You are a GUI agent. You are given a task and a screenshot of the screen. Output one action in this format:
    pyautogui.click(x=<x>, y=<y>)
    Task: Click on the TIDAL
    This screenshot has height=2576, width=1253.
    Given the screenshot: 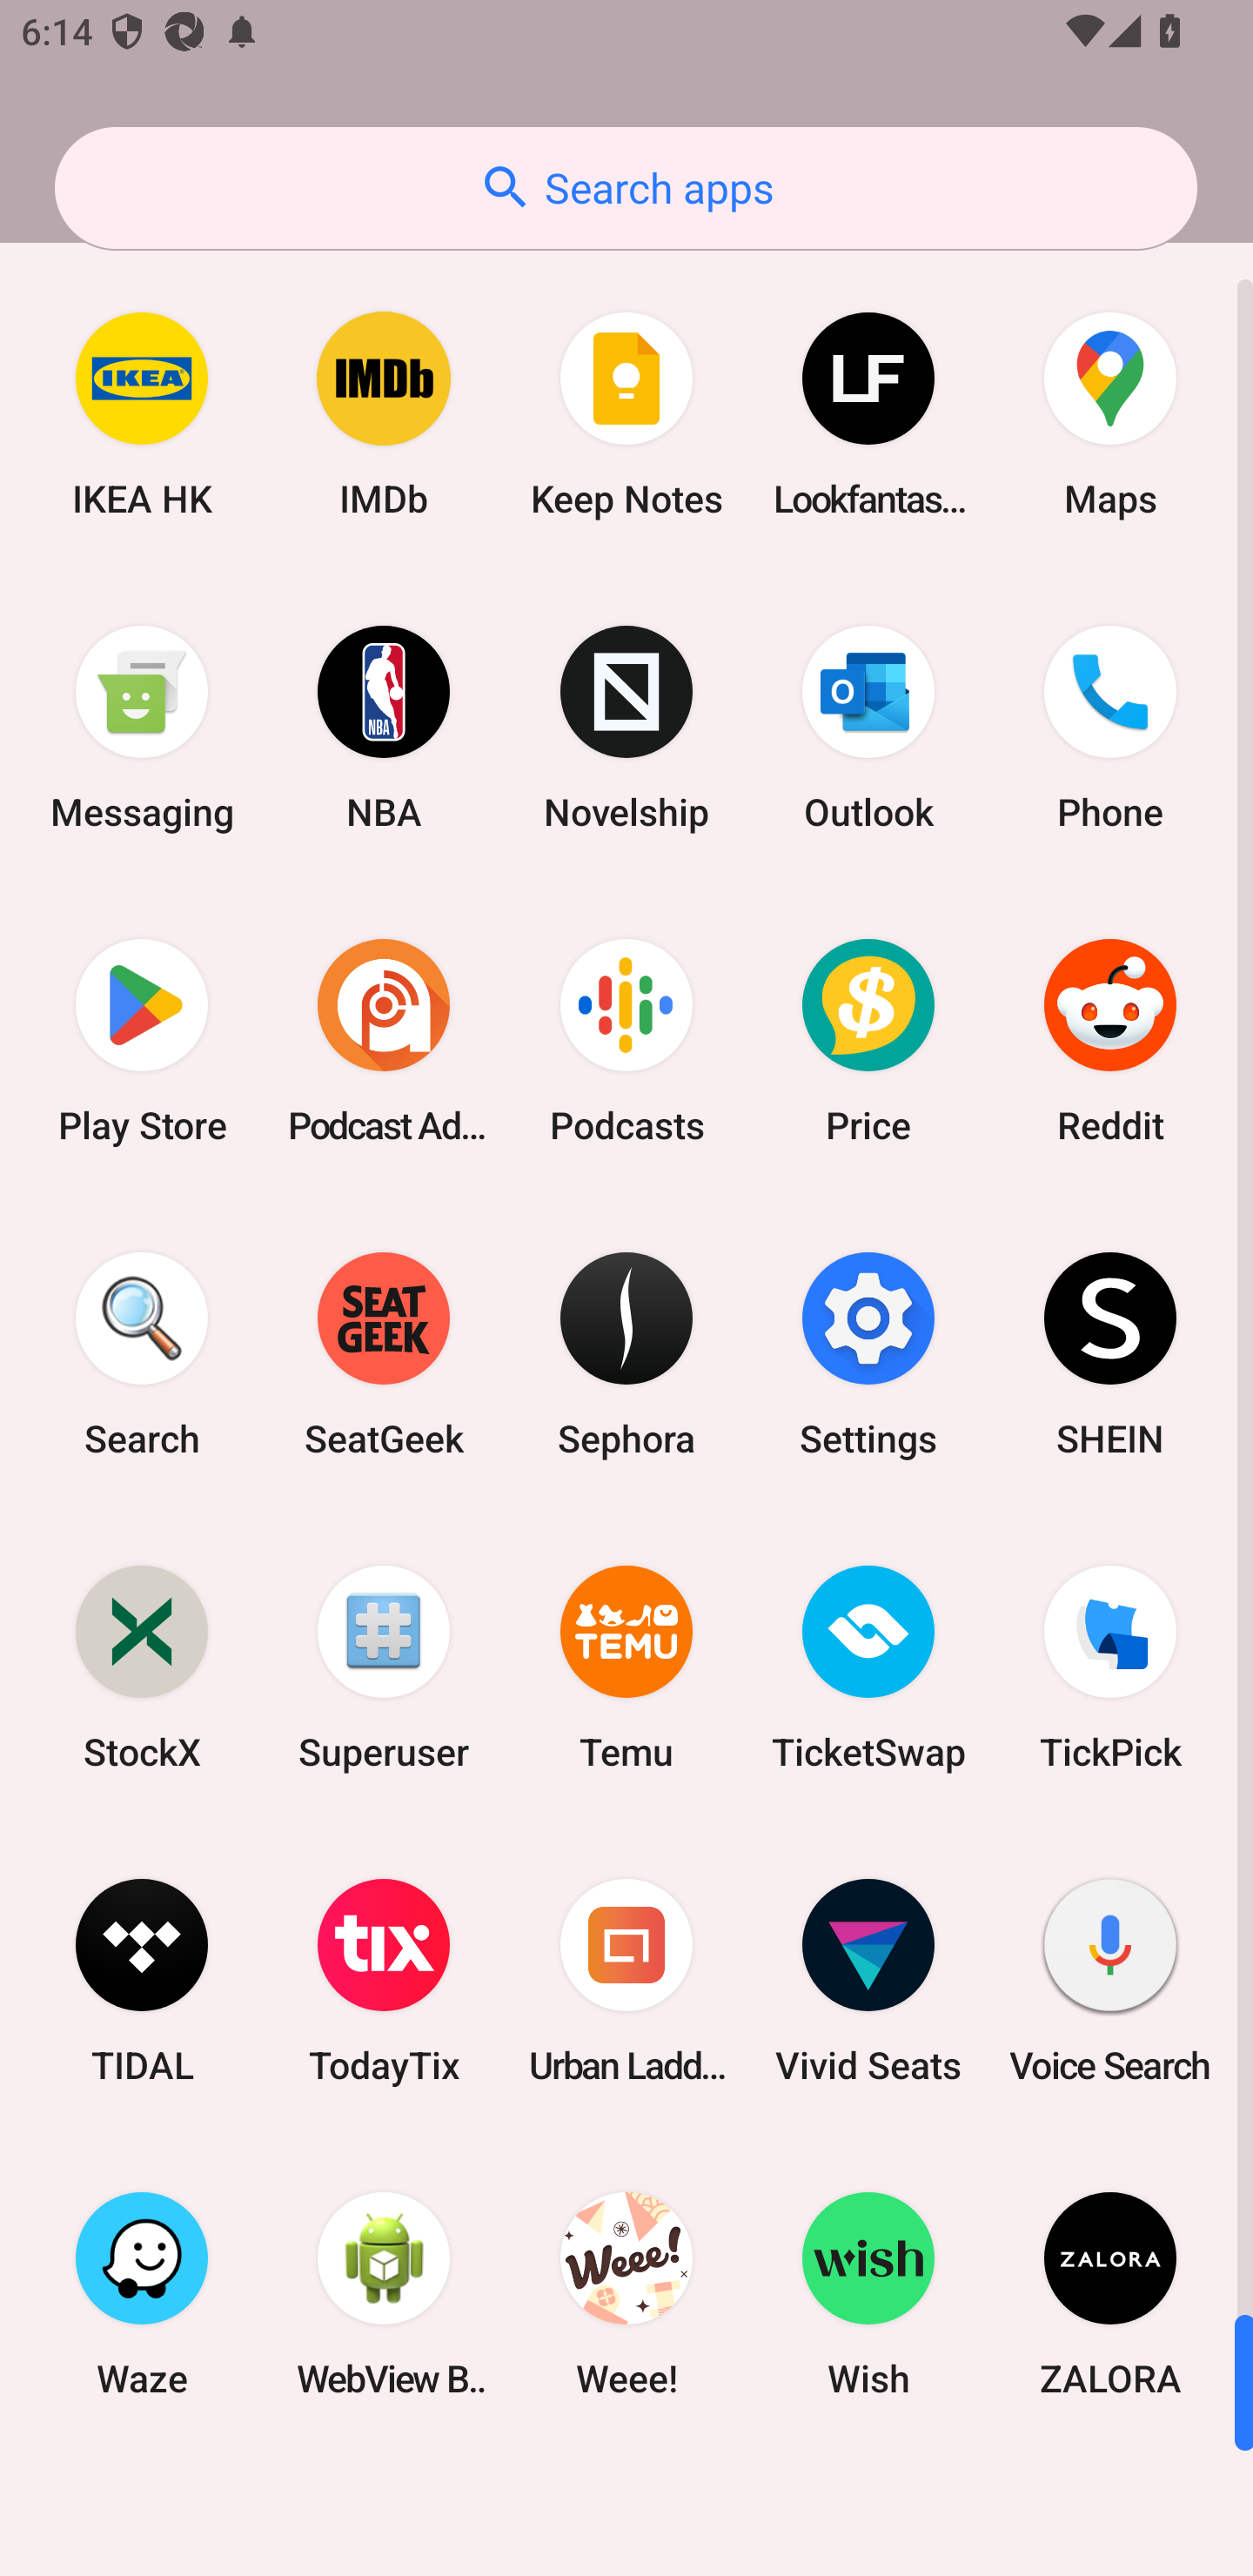 What is the action you would take?
    pyautogui.click(x=142, y=1981)
    